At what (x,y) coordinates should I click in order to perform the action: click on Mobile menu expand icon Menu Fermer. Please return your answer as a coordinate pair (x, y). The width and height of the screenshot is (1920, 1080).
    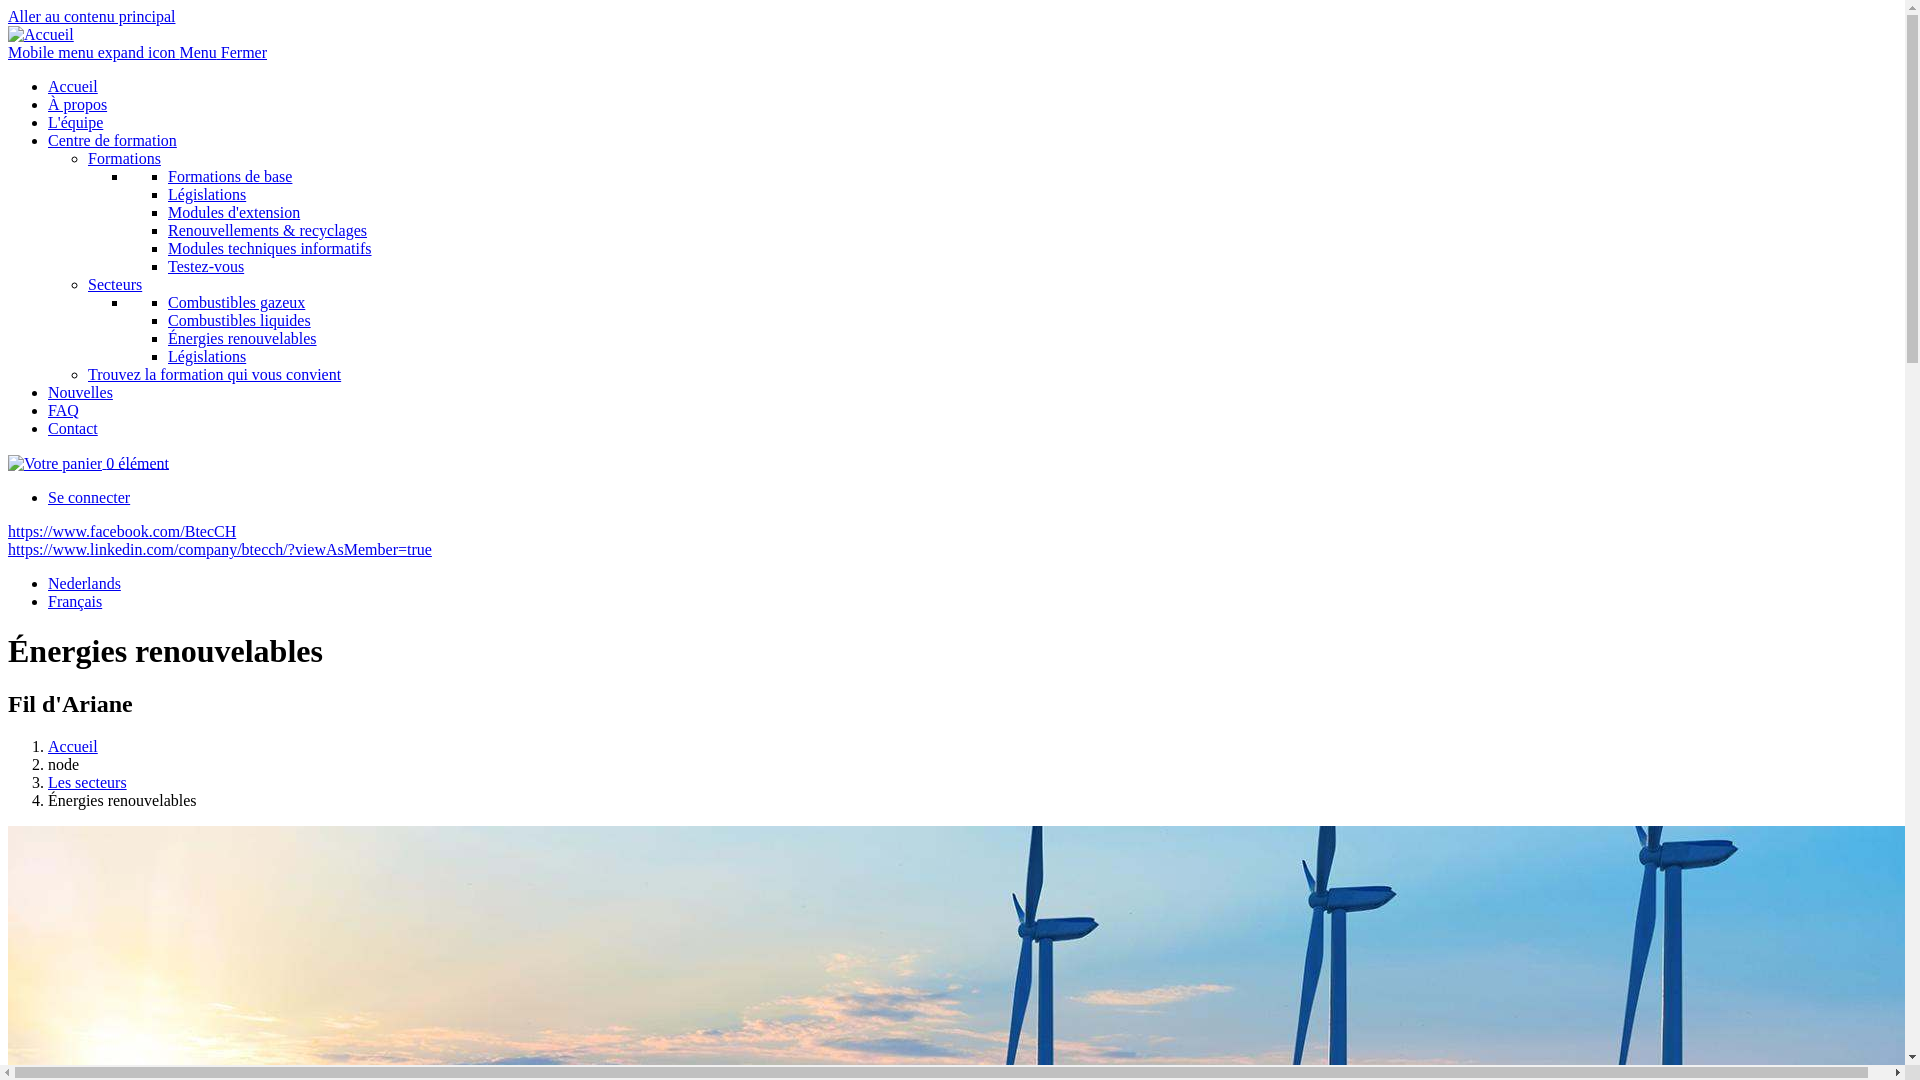
    Looking at the image, I should click on (138, 52).